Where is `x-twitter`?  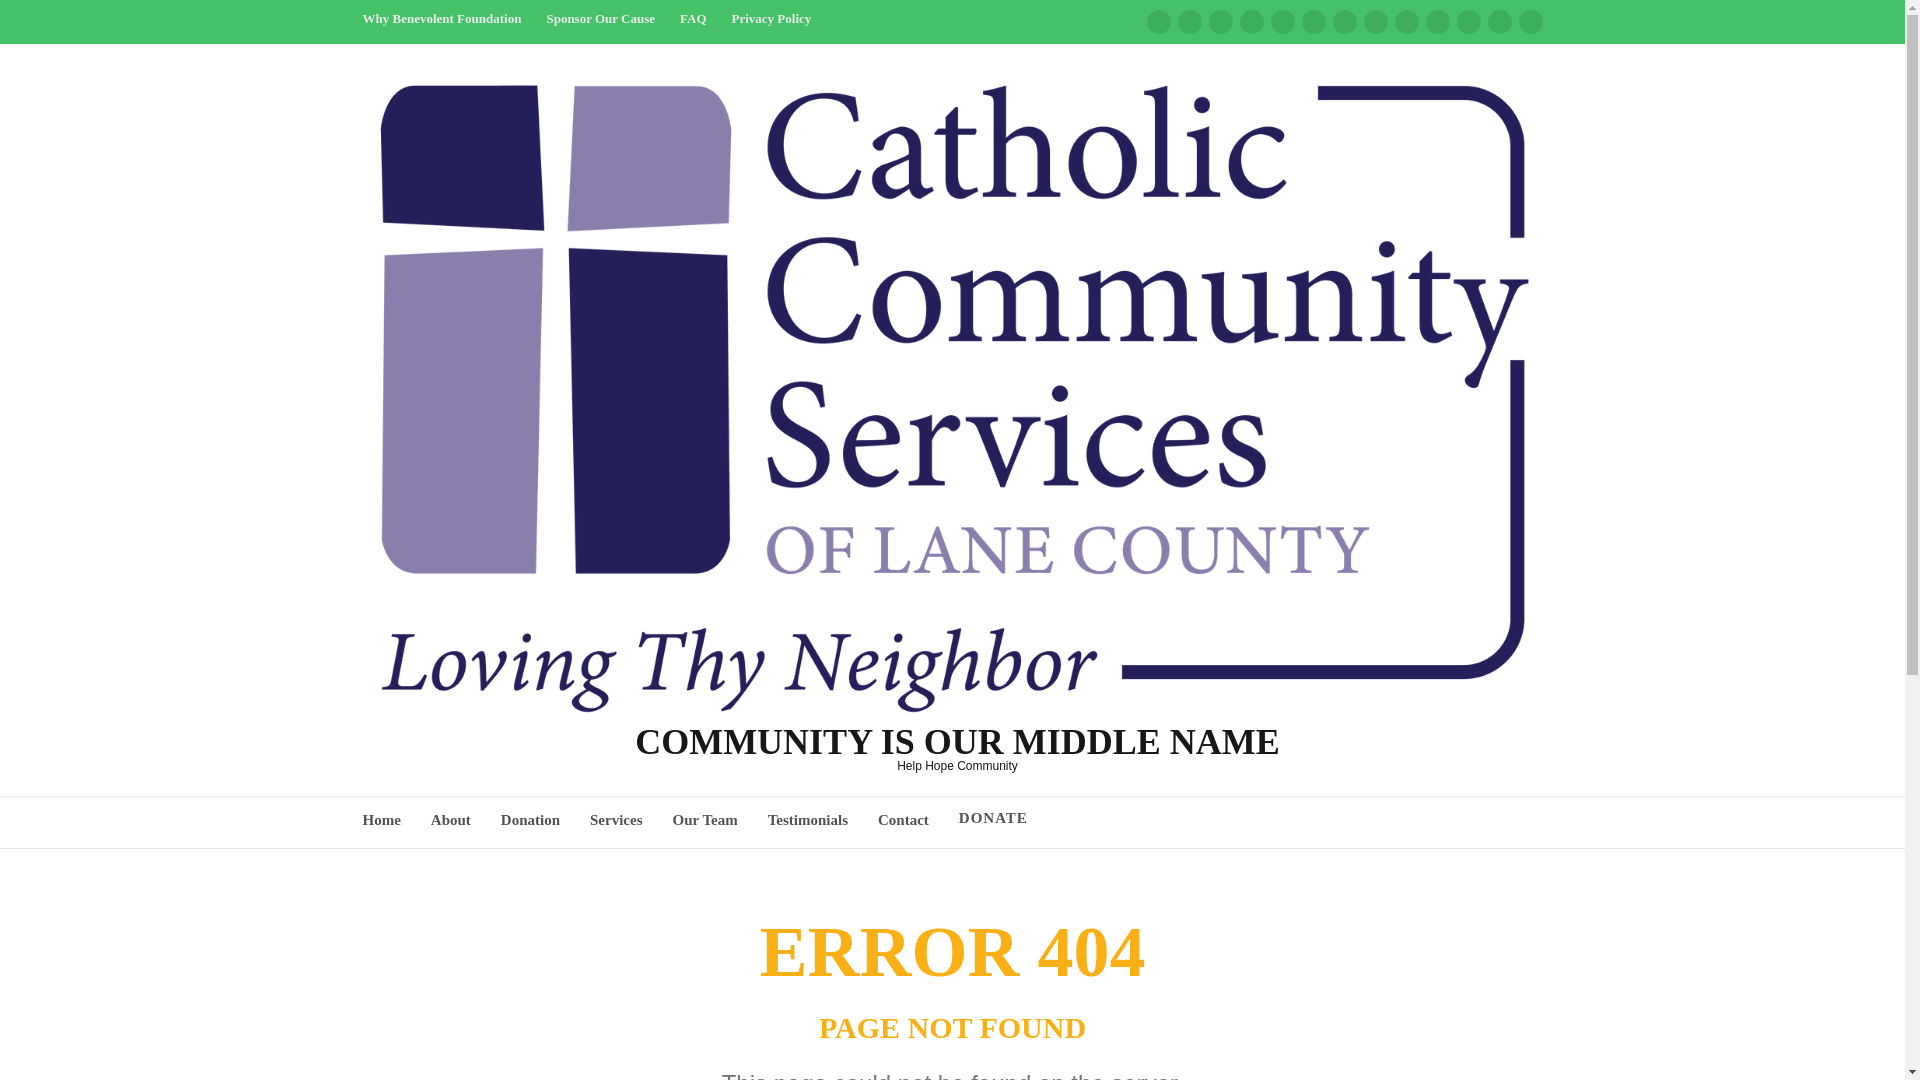 x-twitter is located at coordinates (1190, 21).